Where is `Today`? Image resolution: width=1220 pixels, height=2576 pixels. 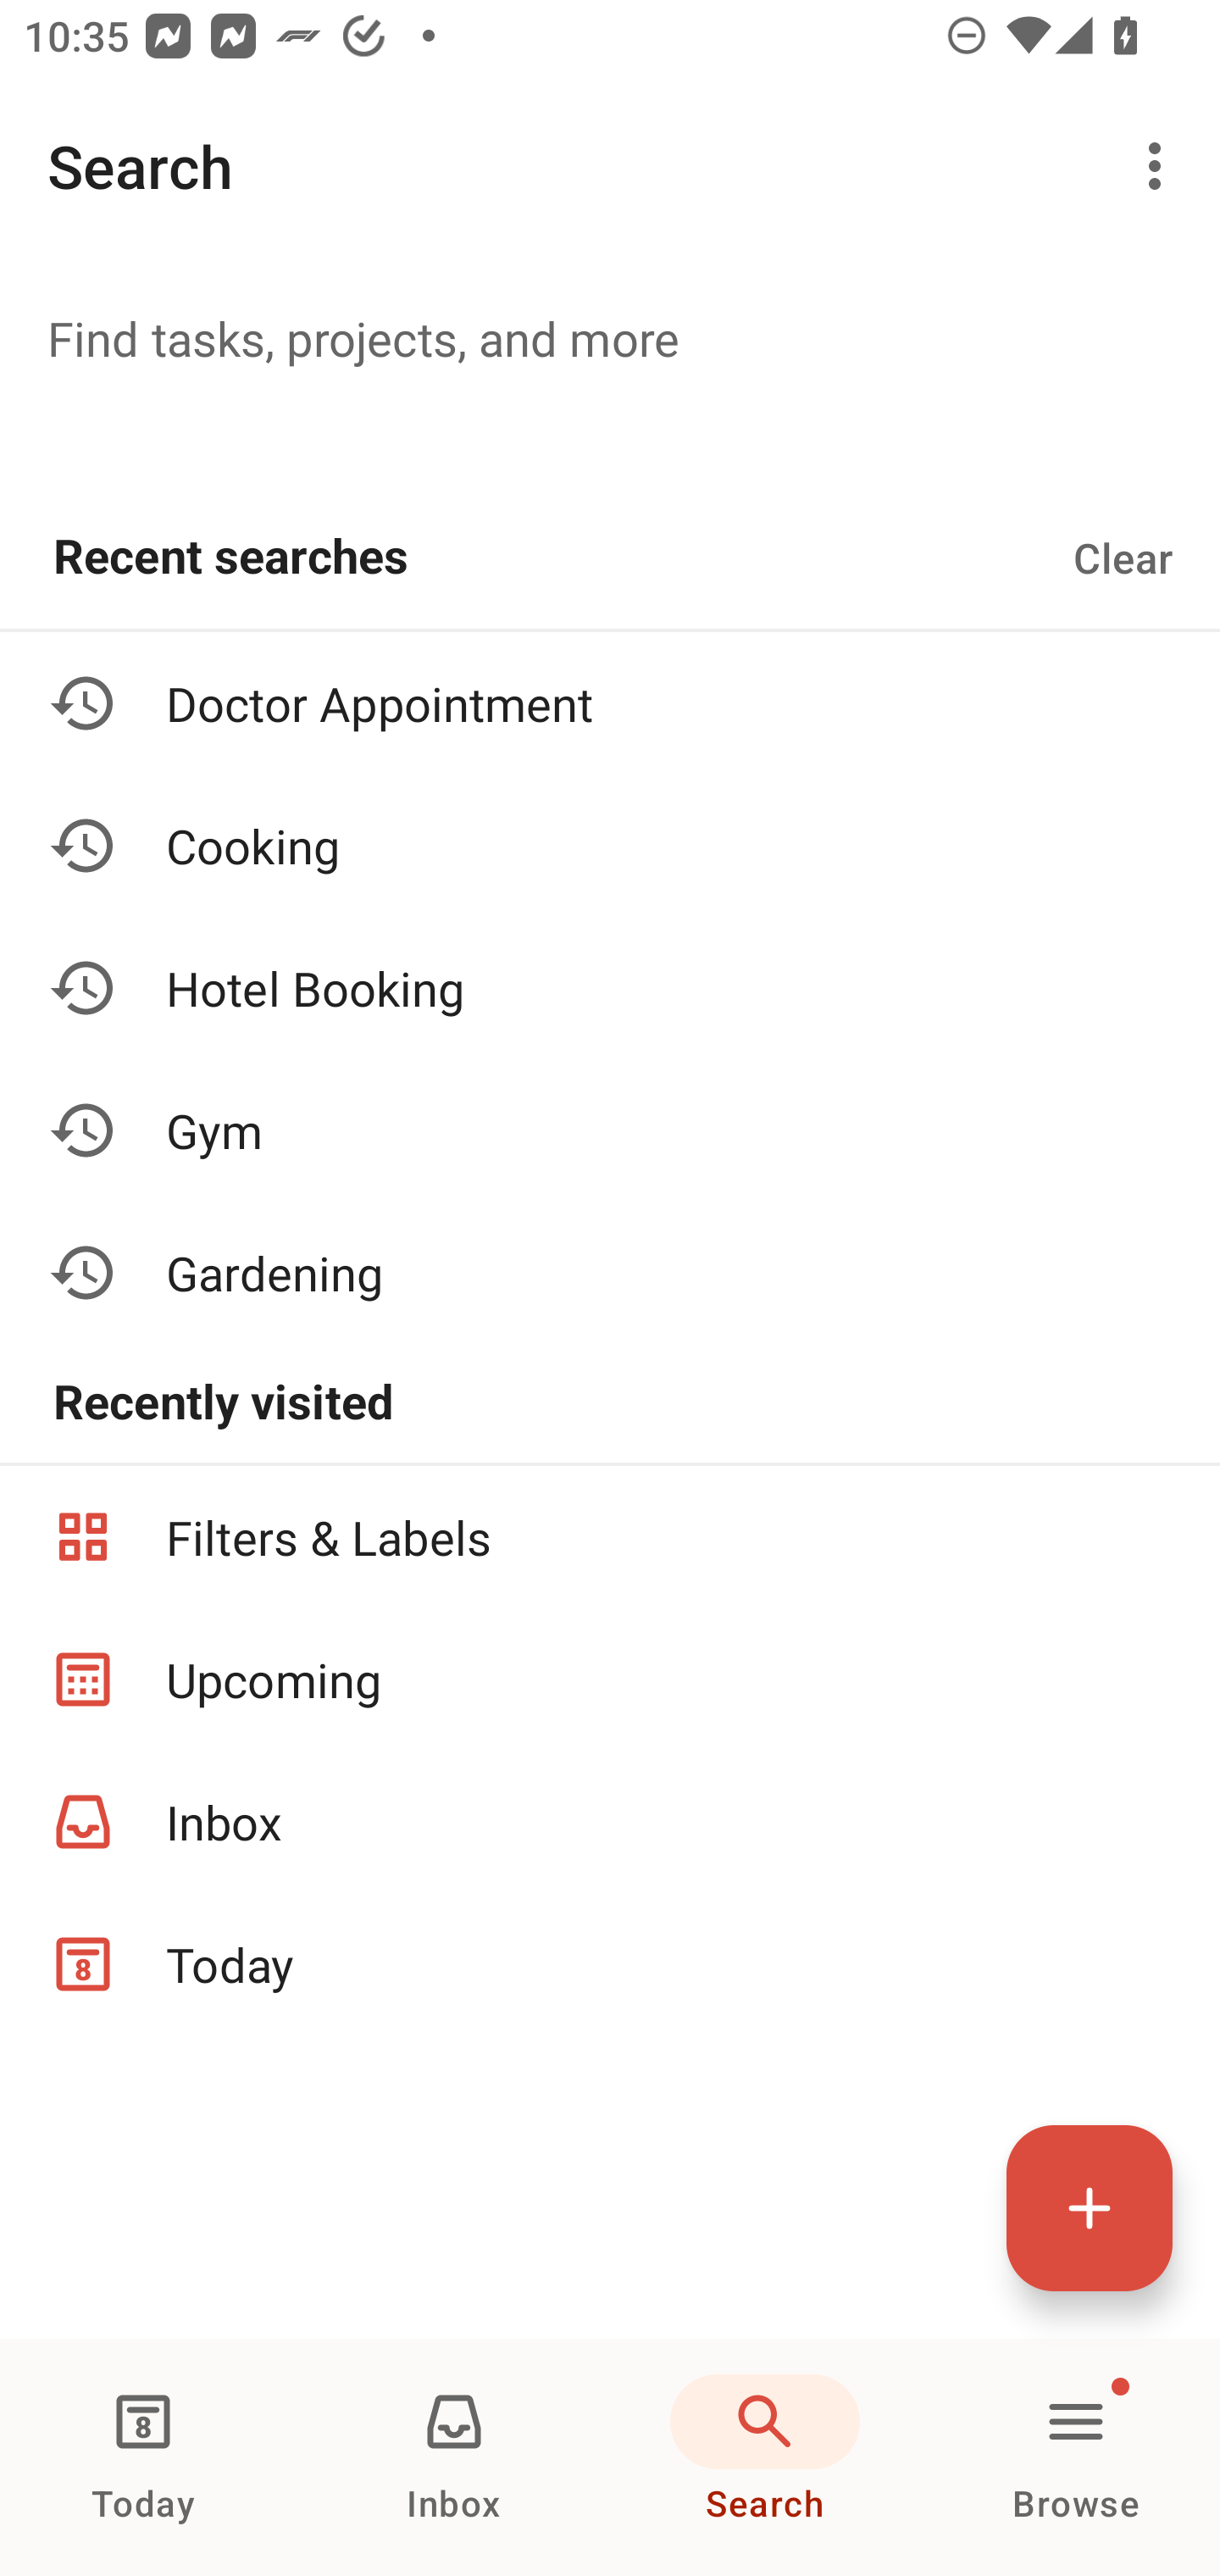
Today is located at coordinates (610, 1964).